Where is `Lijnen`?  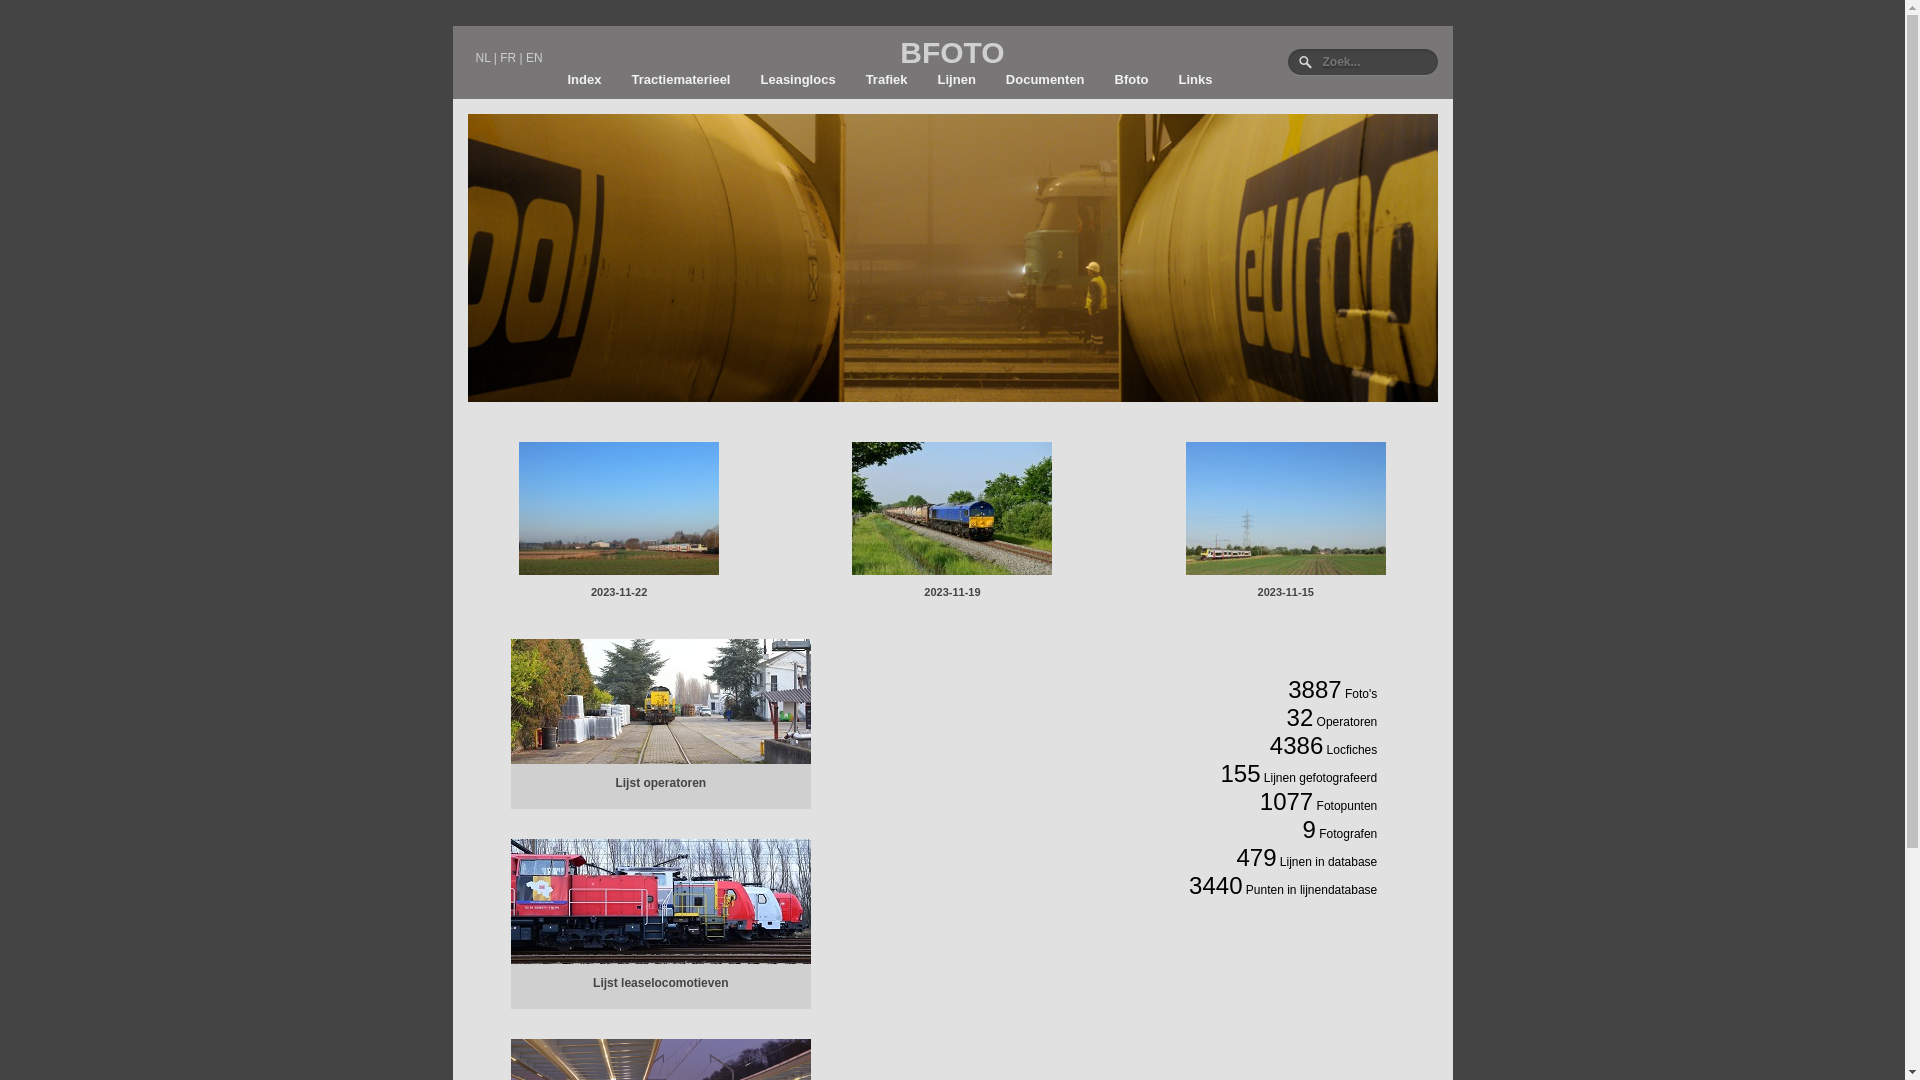 Lijnen is located at coordinates (957, 80).